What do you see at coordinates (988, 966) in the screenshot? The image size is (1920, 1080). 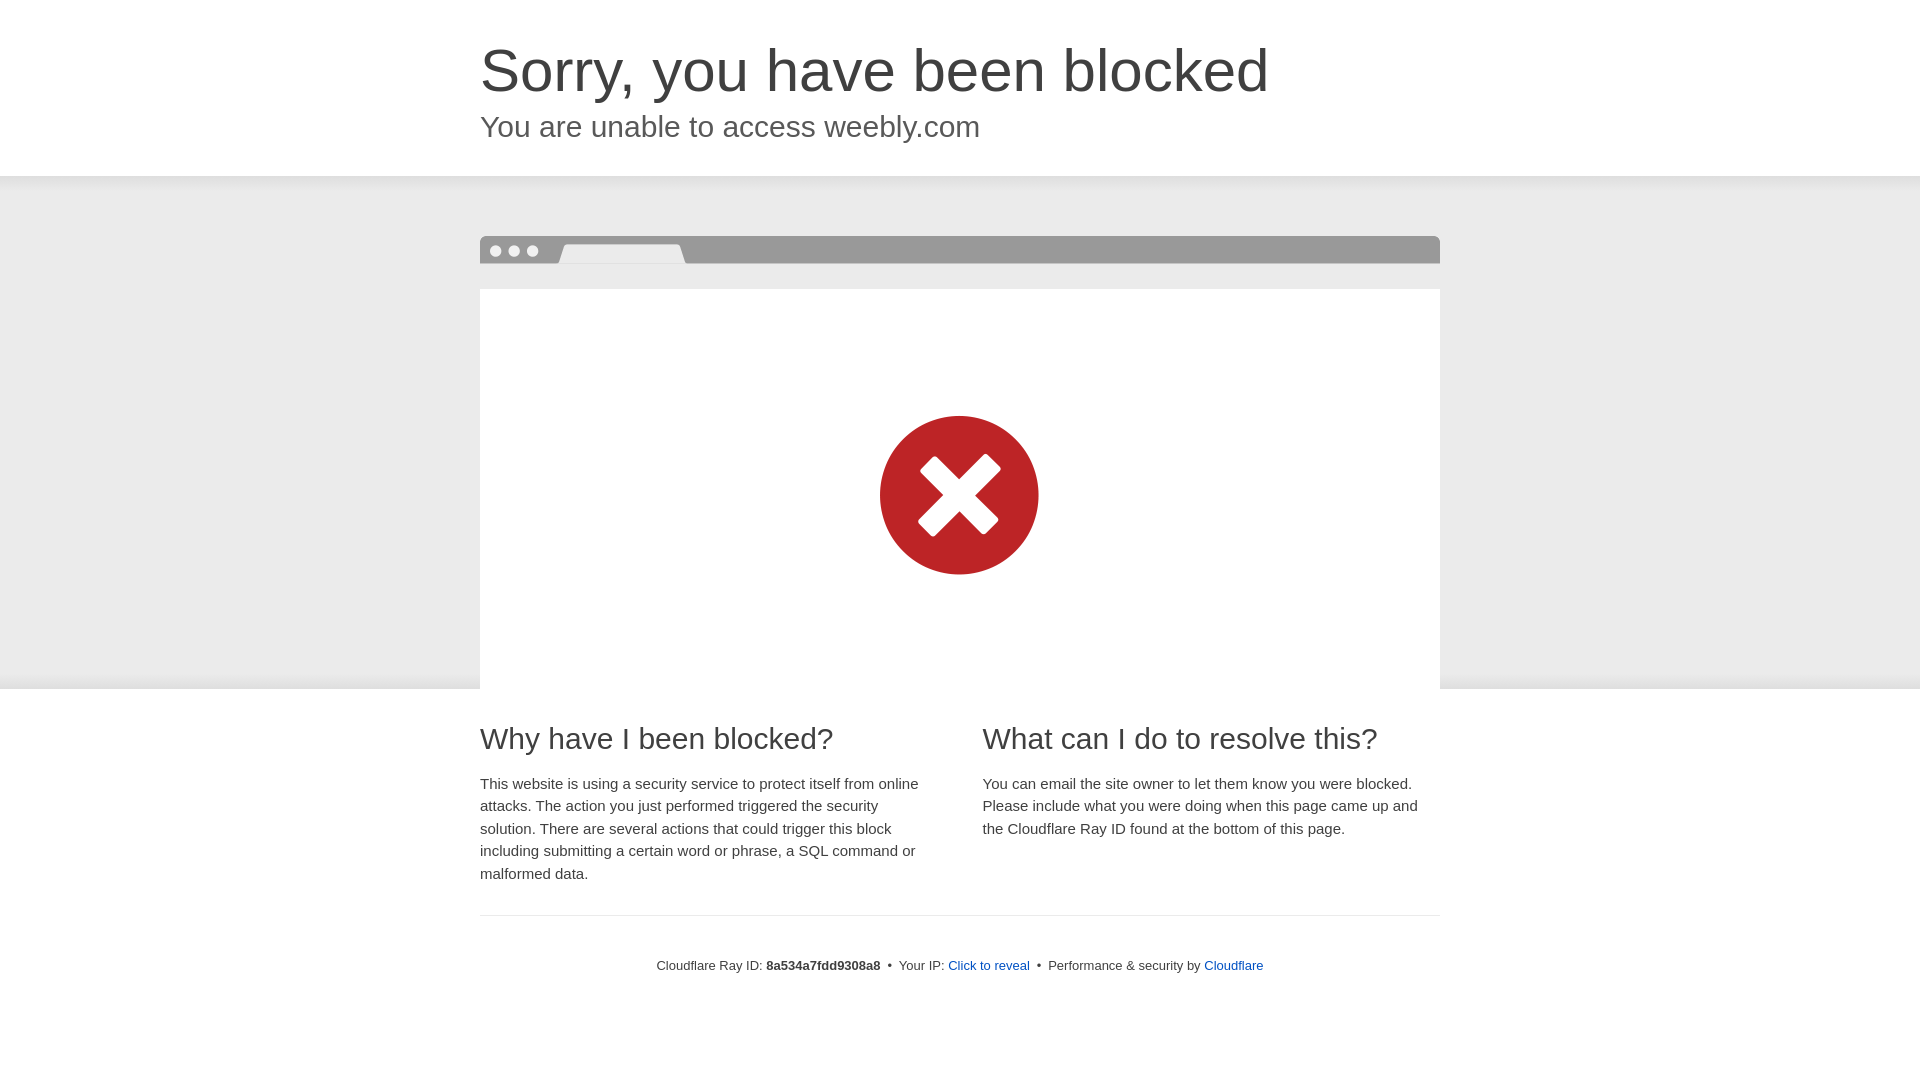 I see `Click to reveal` at bounding box center [988, 966].